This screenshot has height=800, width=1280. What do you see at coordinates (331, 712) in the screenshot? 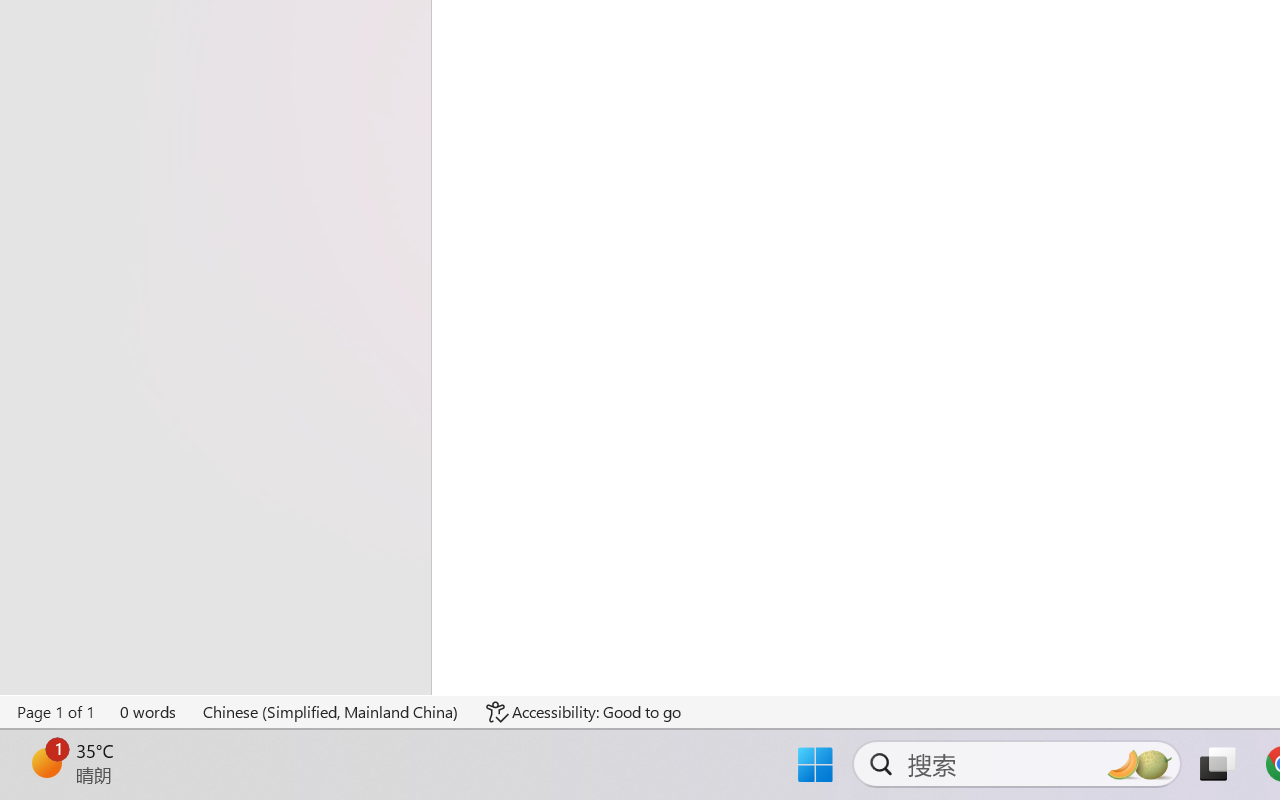
I see `Language Chinese (Simplified, Mainland China)` at bounding box center [331, 712].